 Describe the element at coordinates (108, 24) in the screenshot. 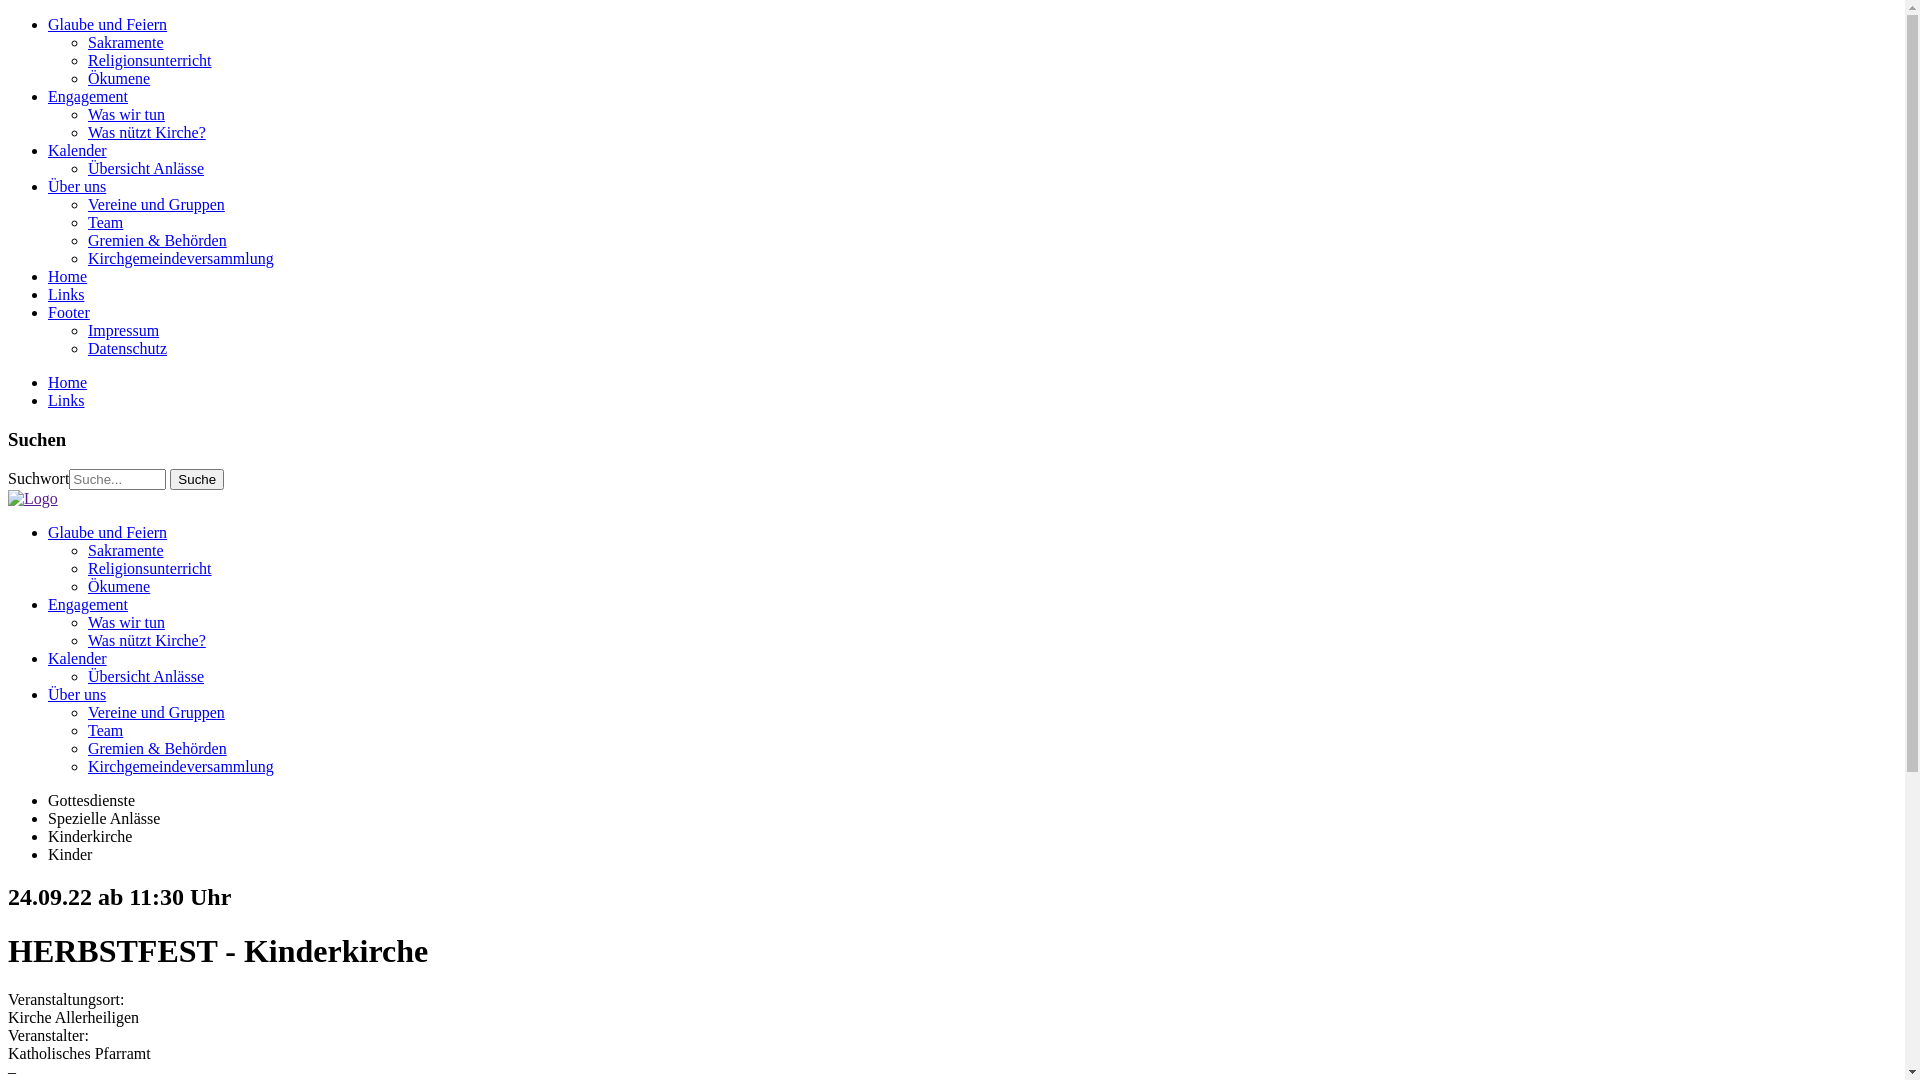

I see `Glaube und Feiern` at that location.